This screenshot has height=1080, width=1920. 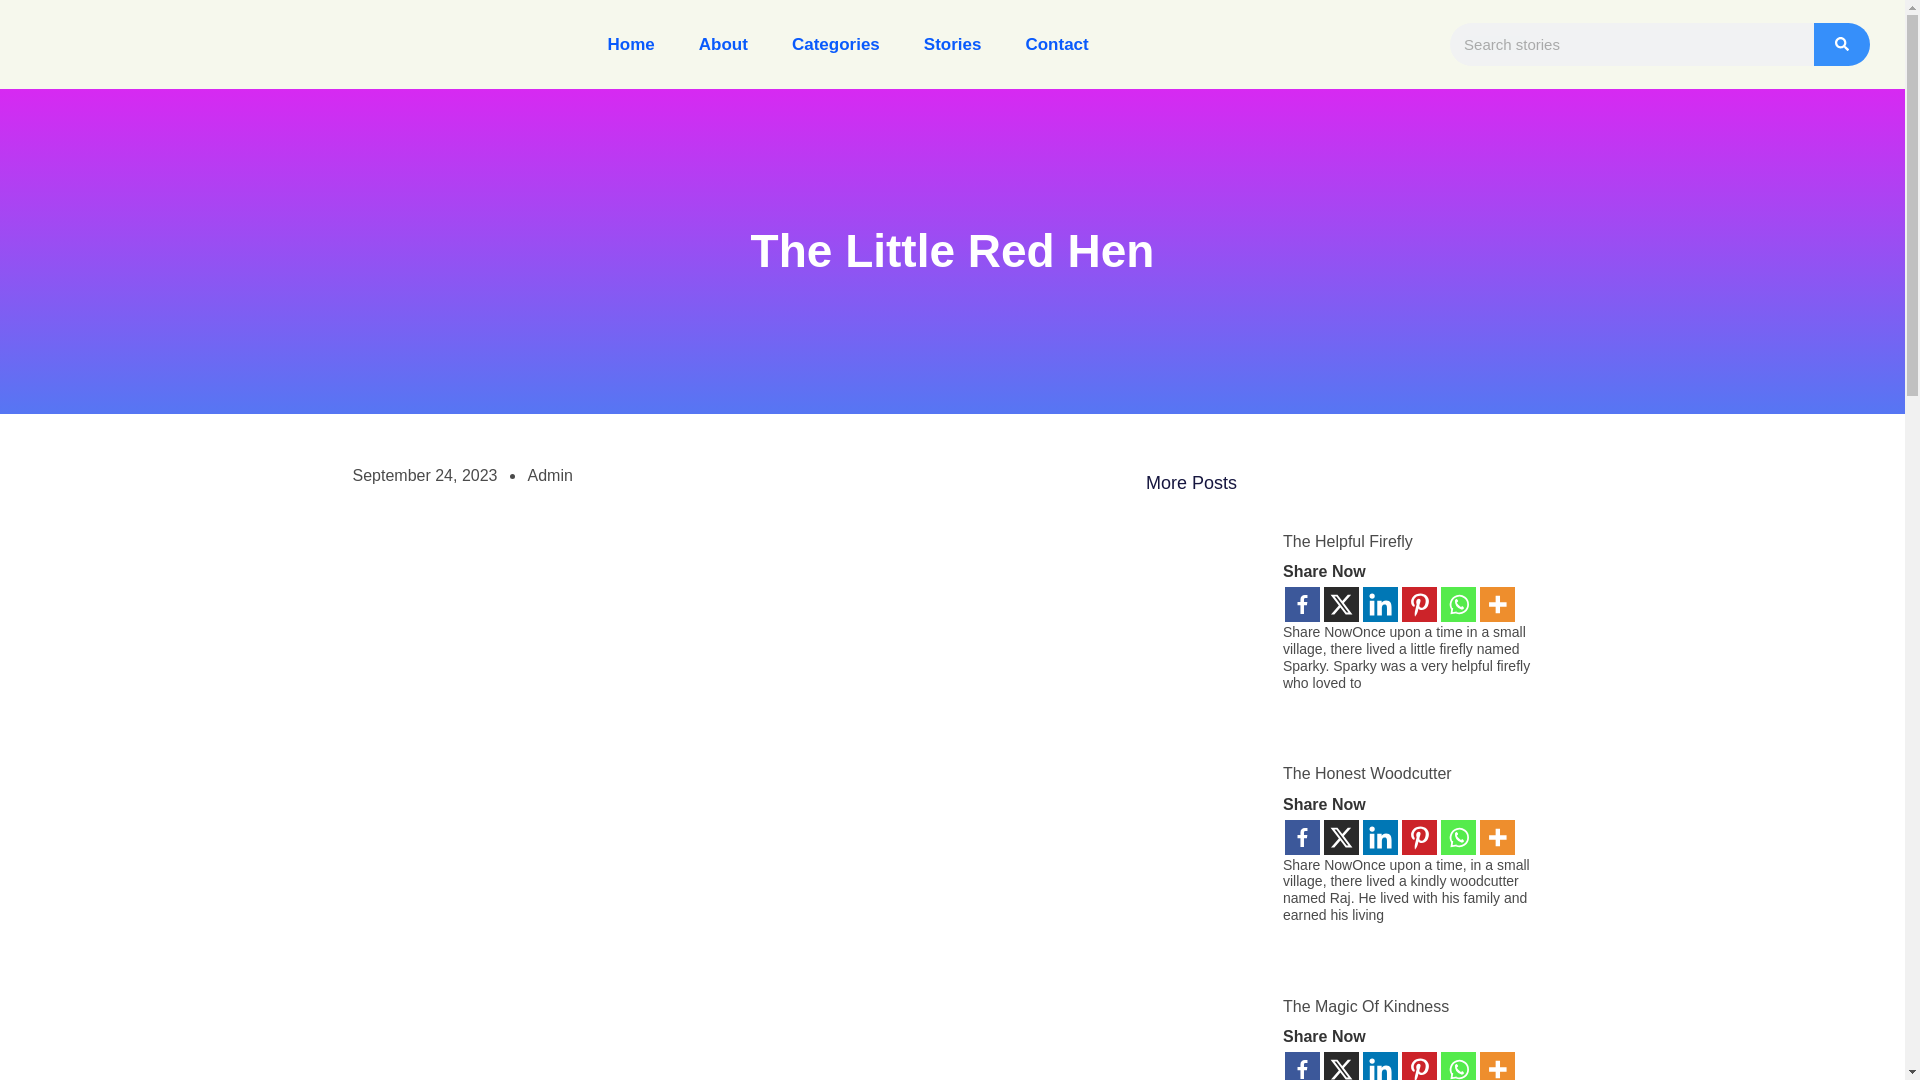 I want to click on Admin, so click(x=550, y=476).